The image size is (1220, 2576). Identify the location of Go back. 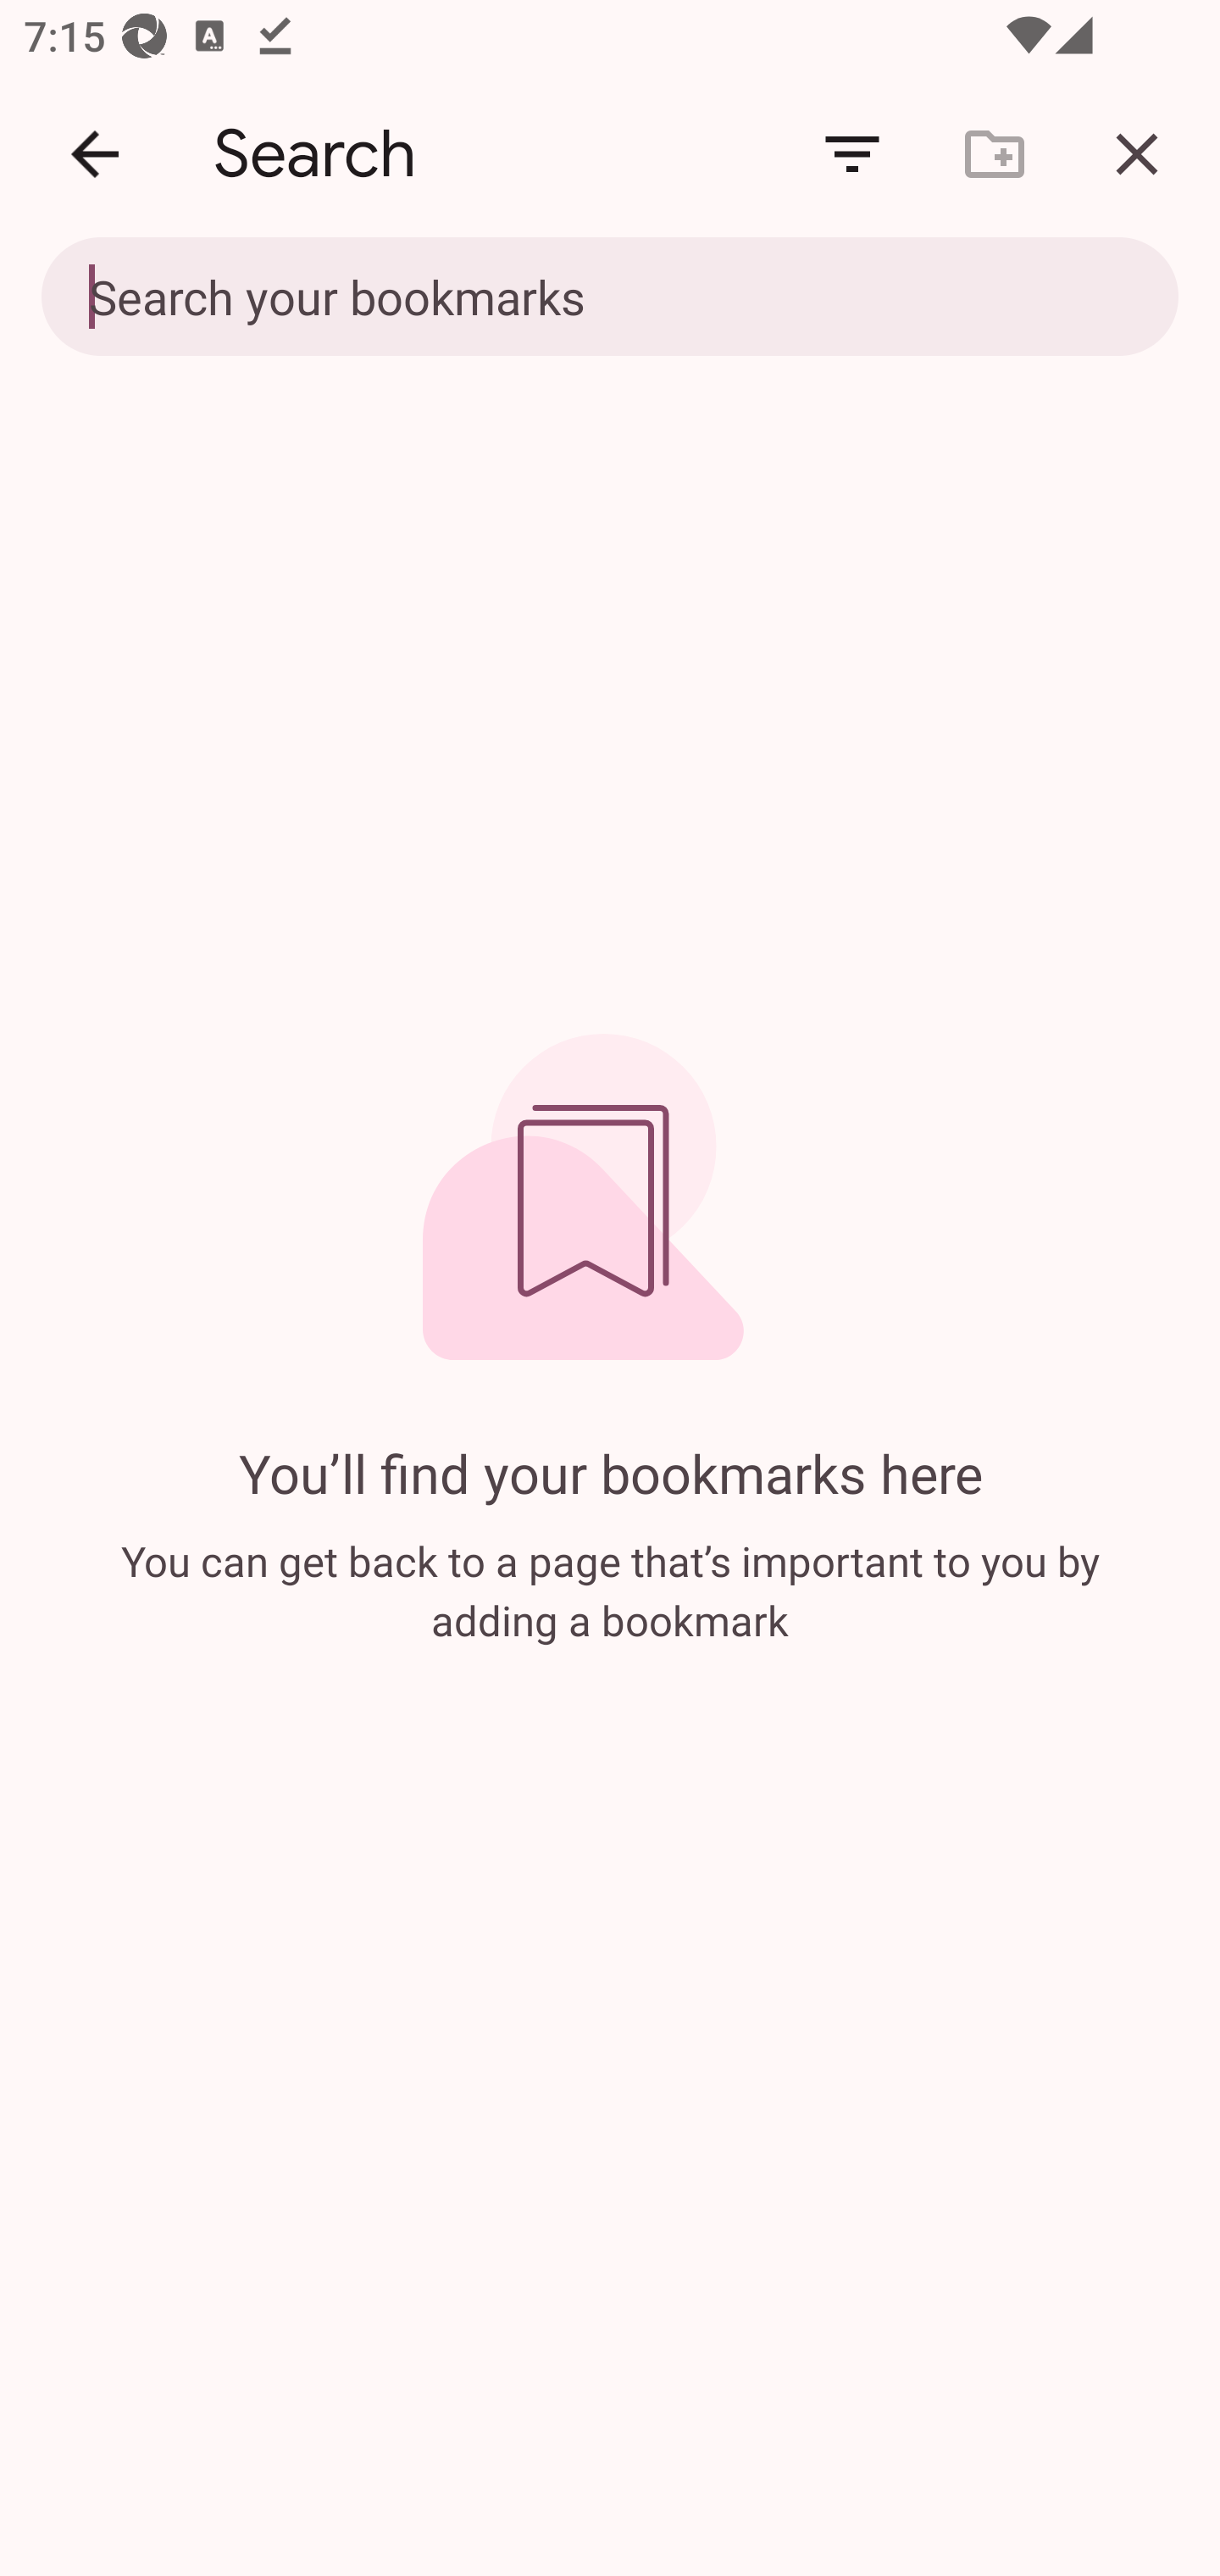
(95, 154).